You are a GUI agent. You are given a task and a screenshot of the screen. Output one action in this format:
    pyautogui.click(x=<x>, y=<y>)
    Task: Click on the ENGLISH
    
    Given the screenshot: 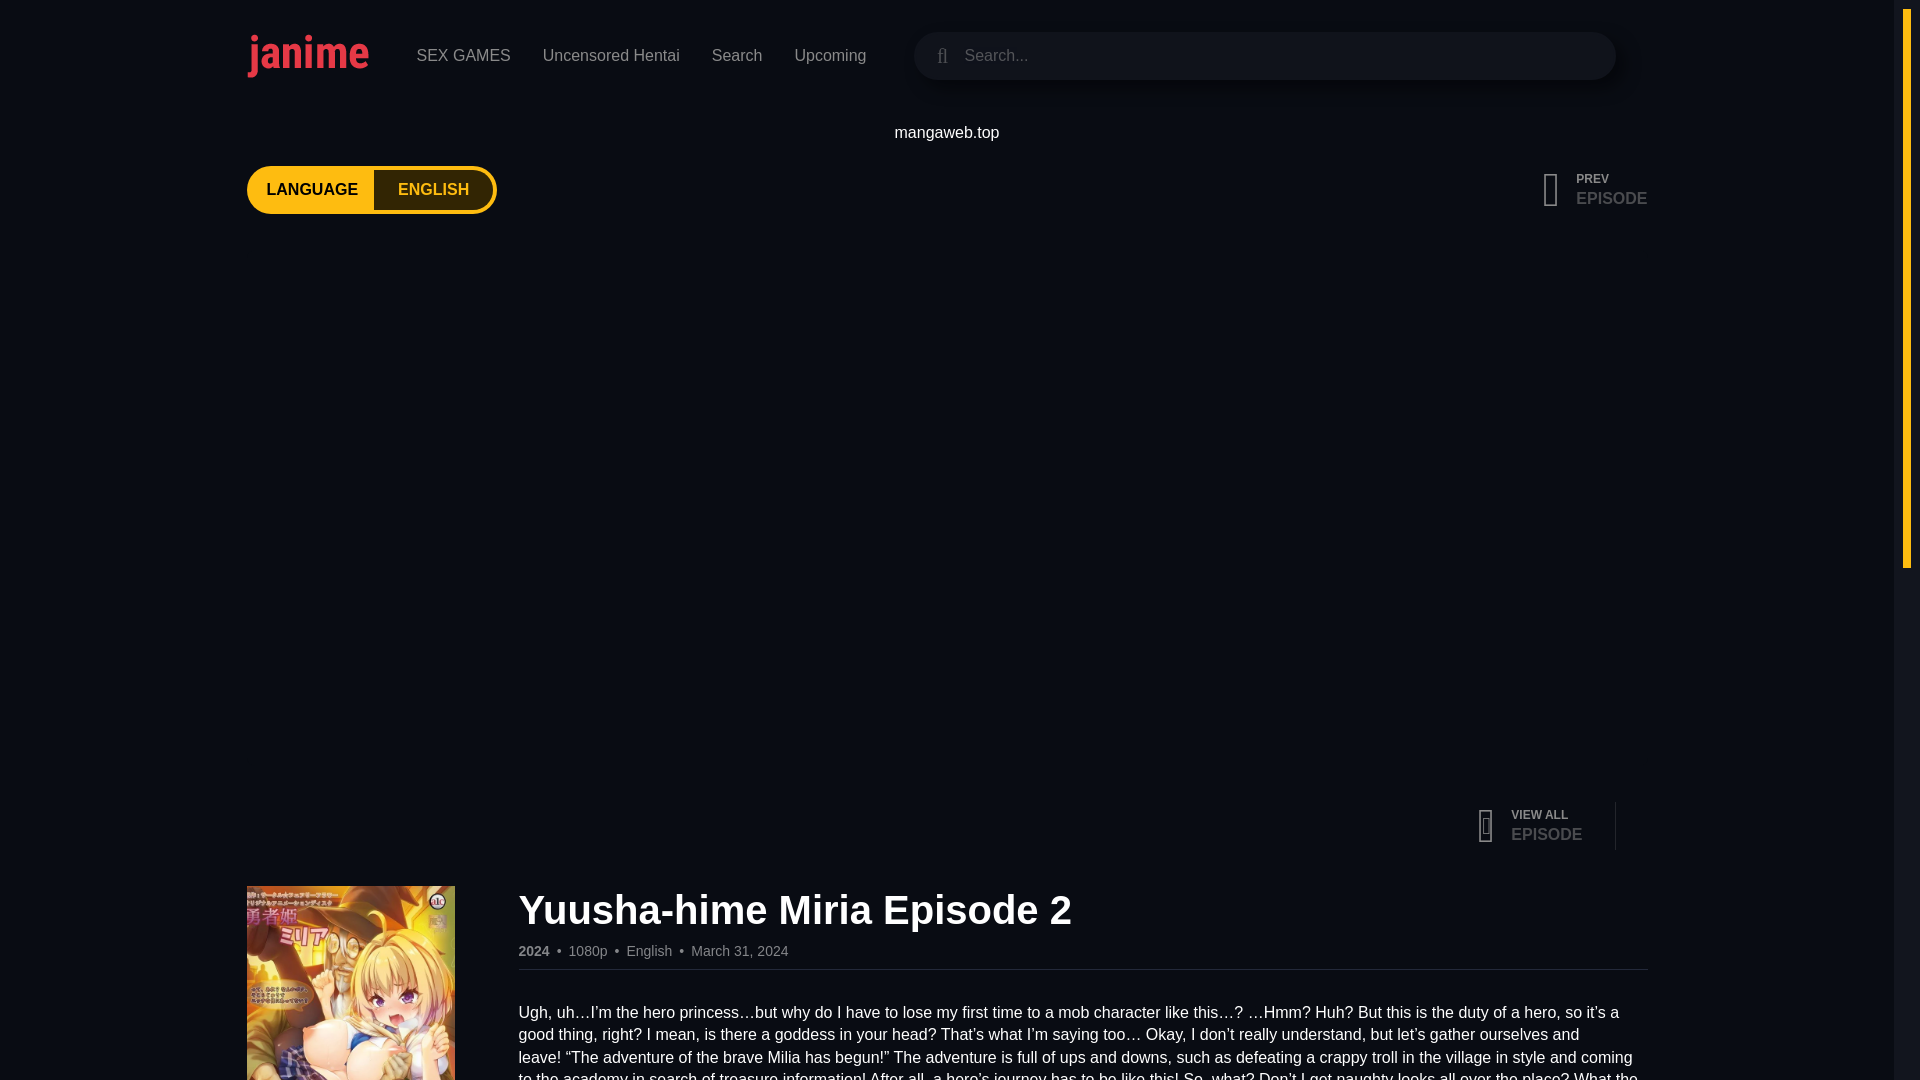 What is the action you would take?
    pyautogui.click(x=1595, y=190)
    